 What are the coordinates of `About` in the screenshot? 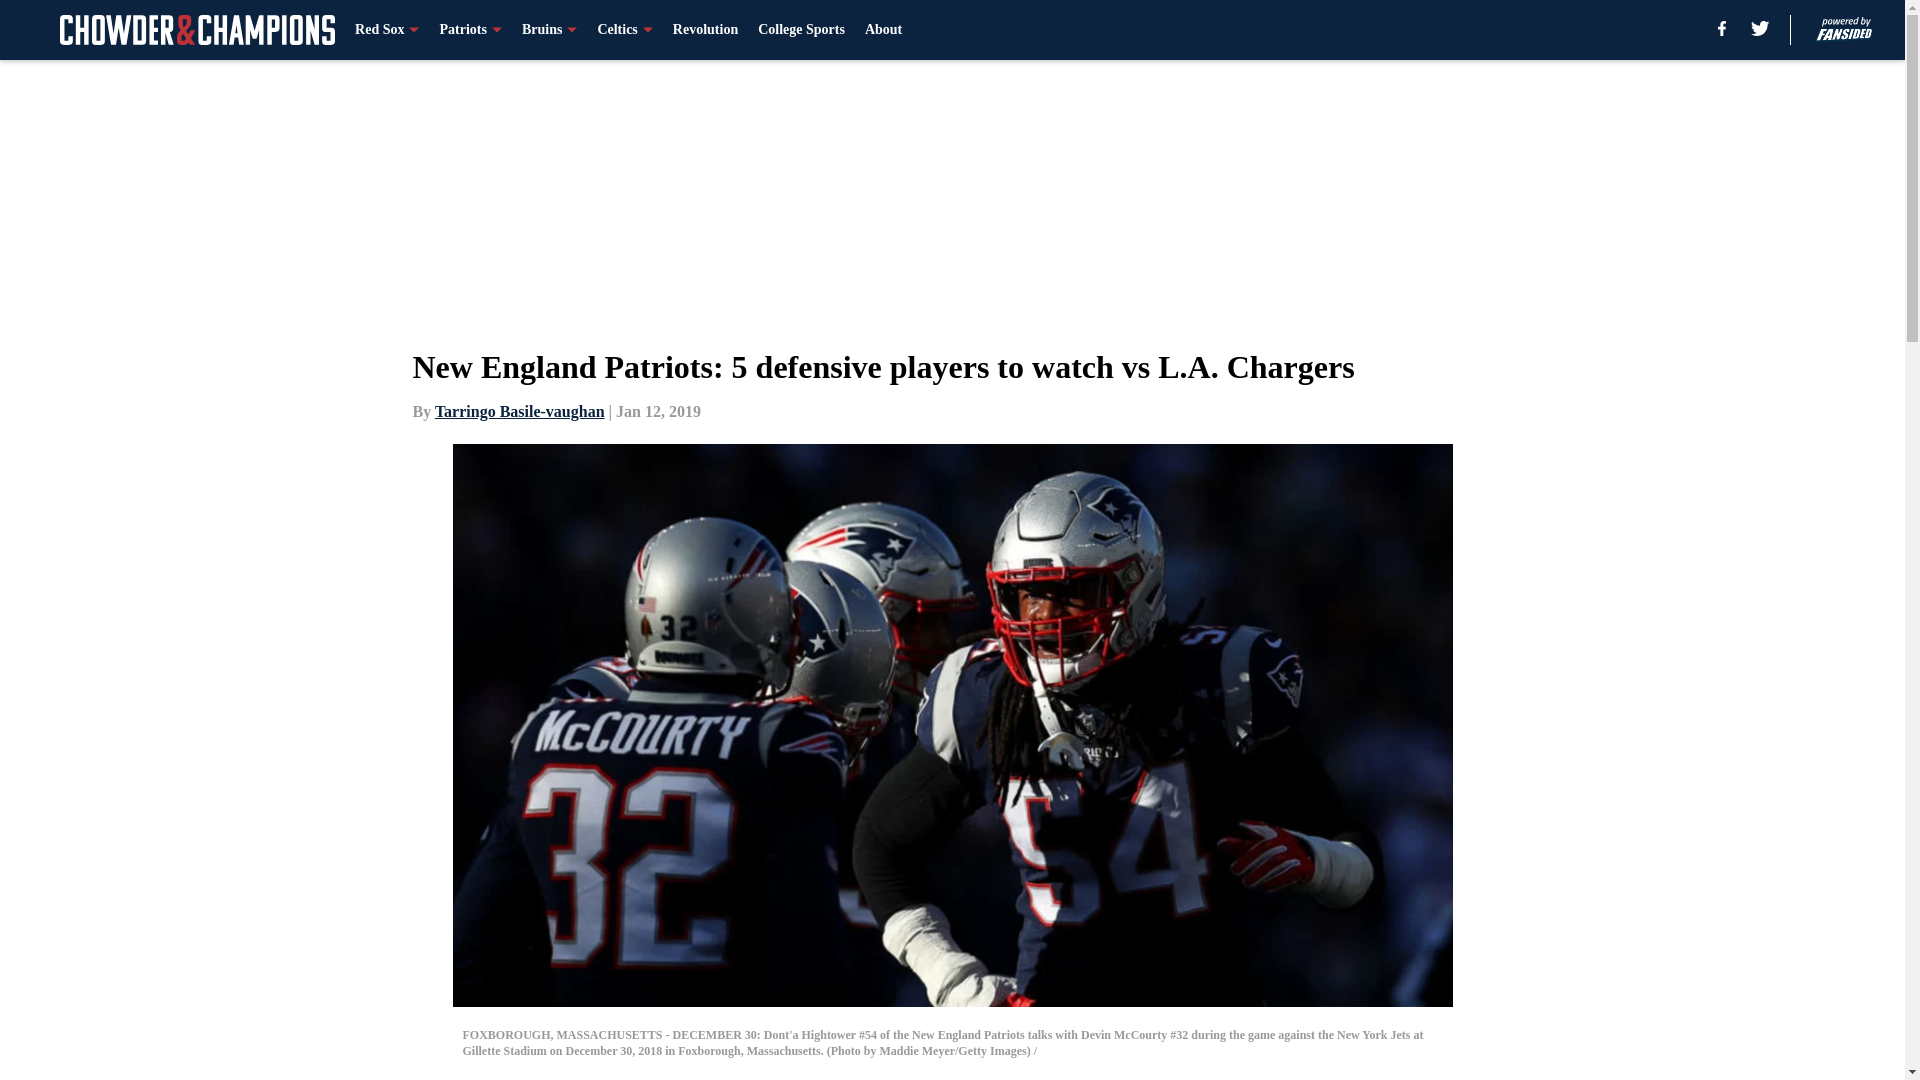 It's located at (884, 30).